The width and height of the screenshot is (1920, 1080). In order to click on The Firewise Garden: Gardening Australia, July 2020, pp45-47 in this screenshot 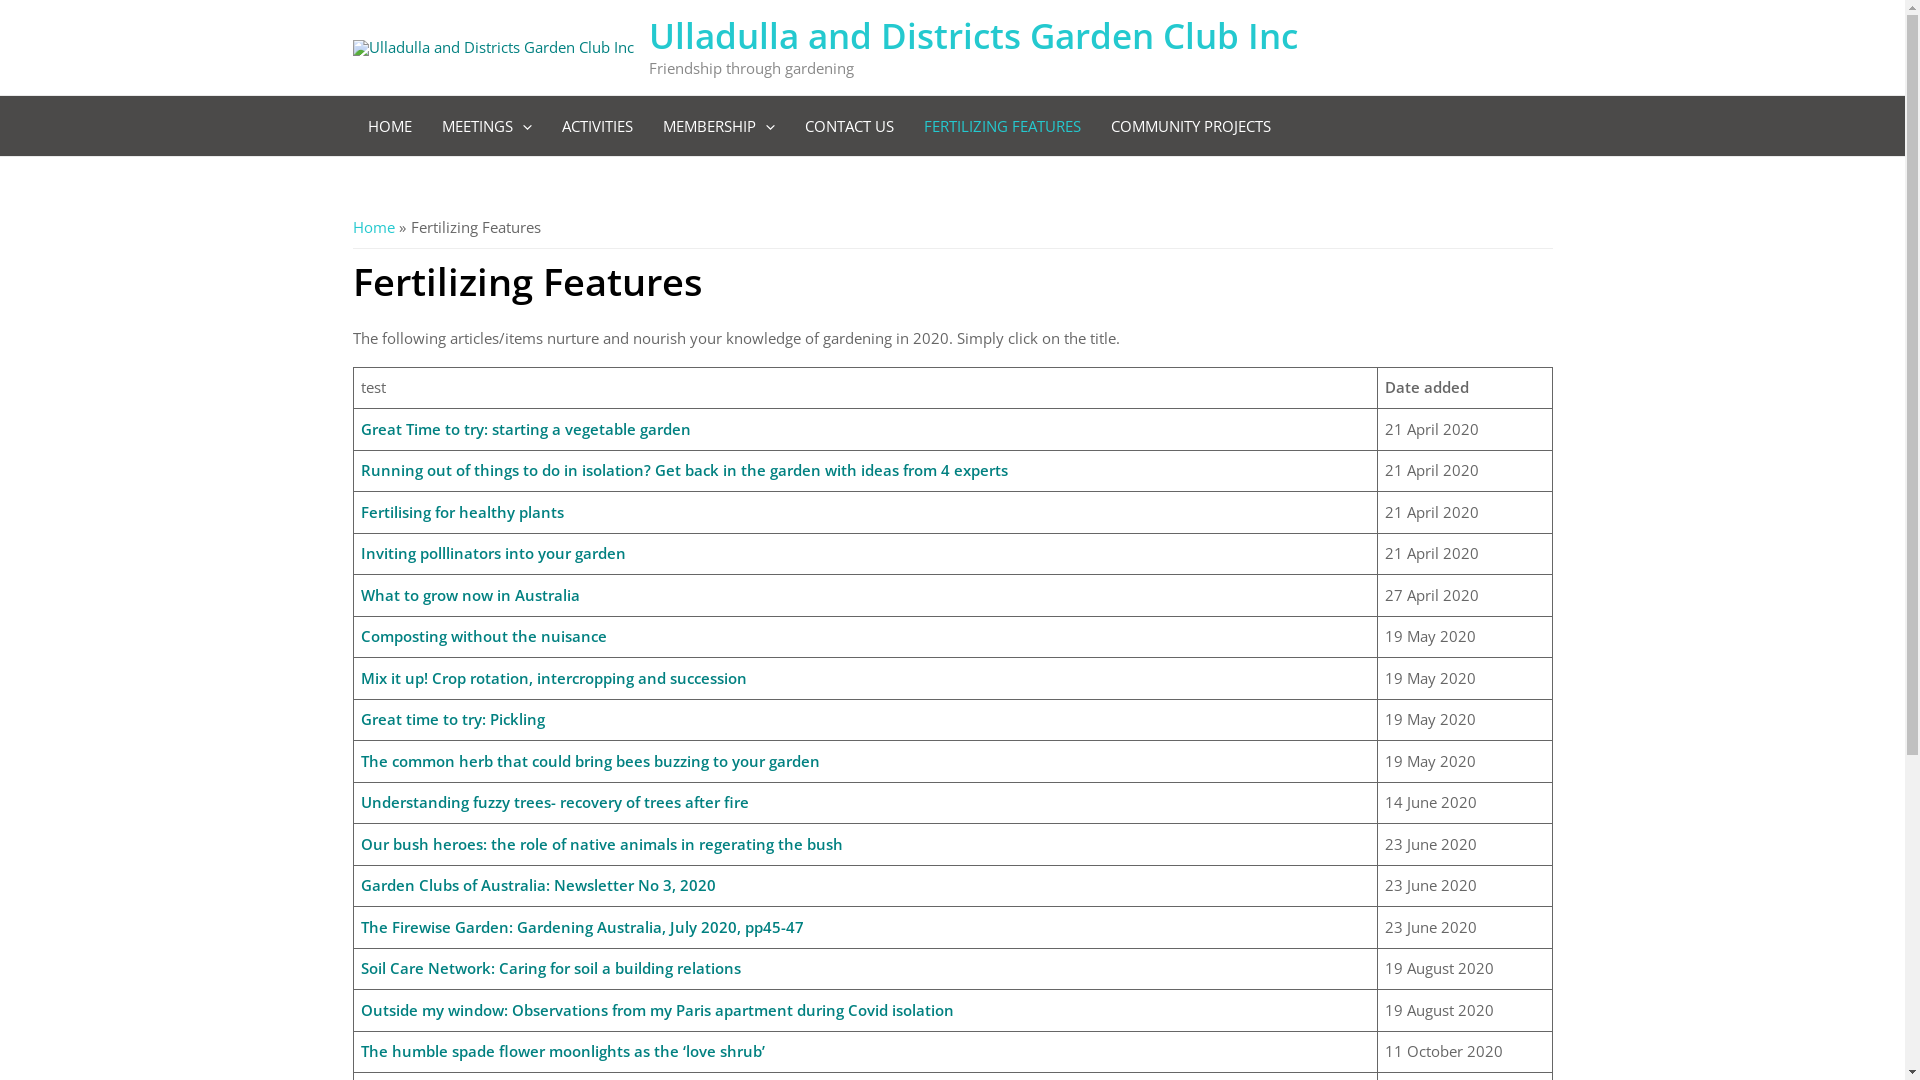, I will do `click(582, 926)`.